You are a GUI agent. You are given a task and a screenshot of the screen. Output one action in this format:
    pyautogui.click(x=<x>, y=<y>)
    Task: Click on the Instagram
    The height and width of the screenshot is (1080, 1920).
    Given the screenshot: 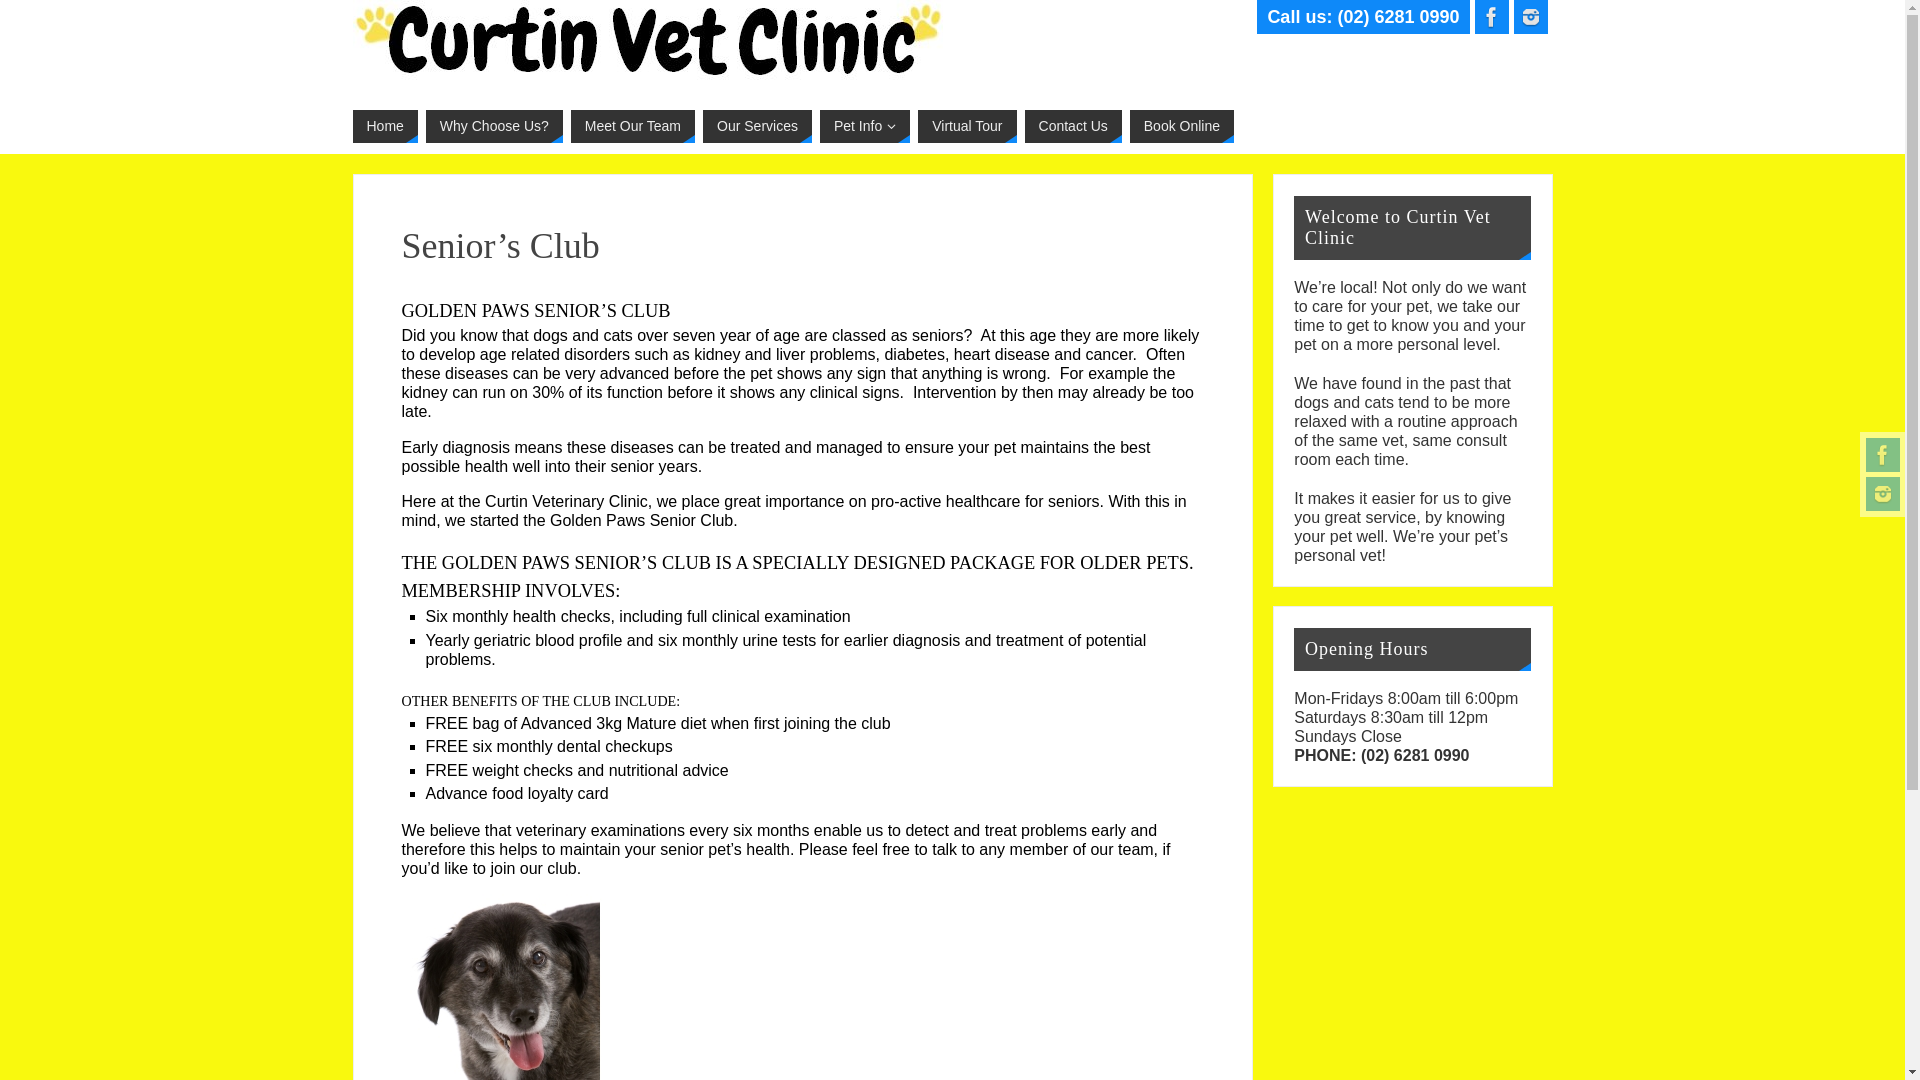 What is the action you would take?
    pyautogui.click(x=1883, y=494)
    